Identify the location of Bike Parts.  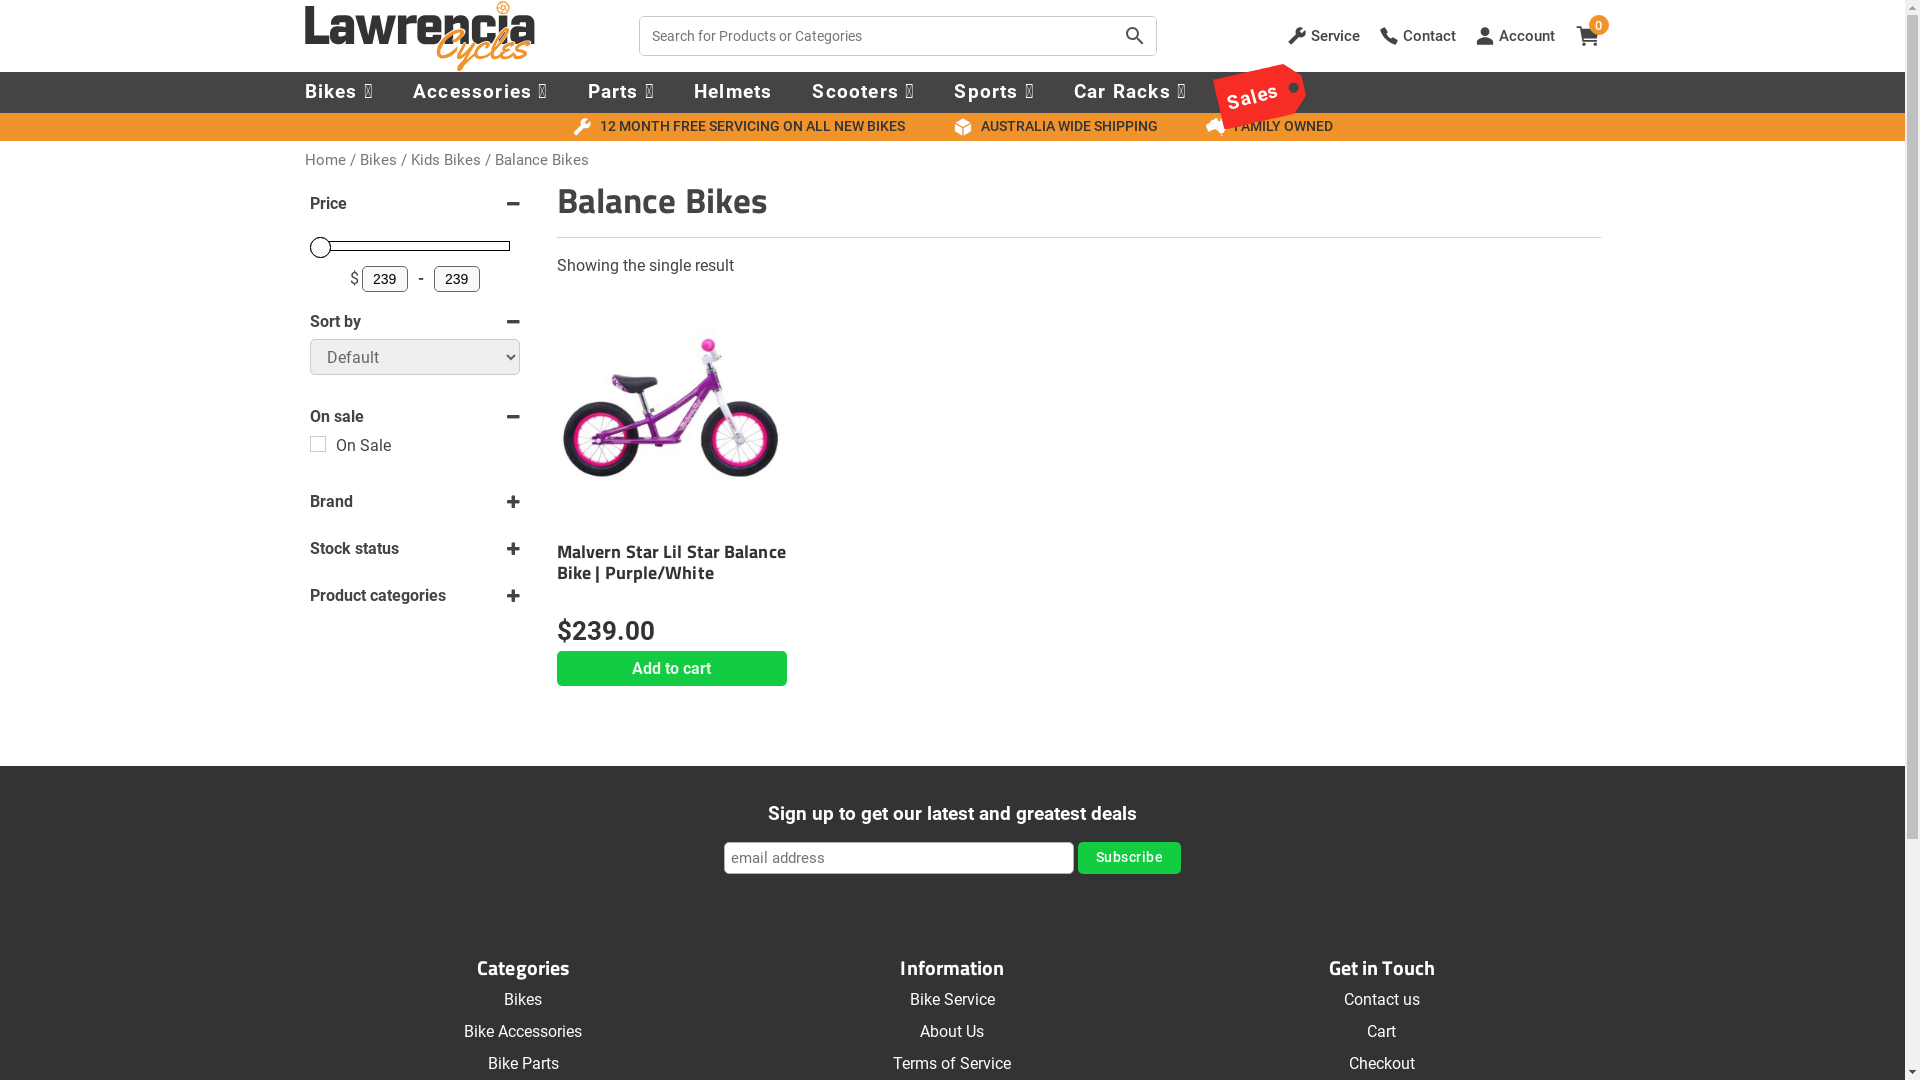
(524, 1064).